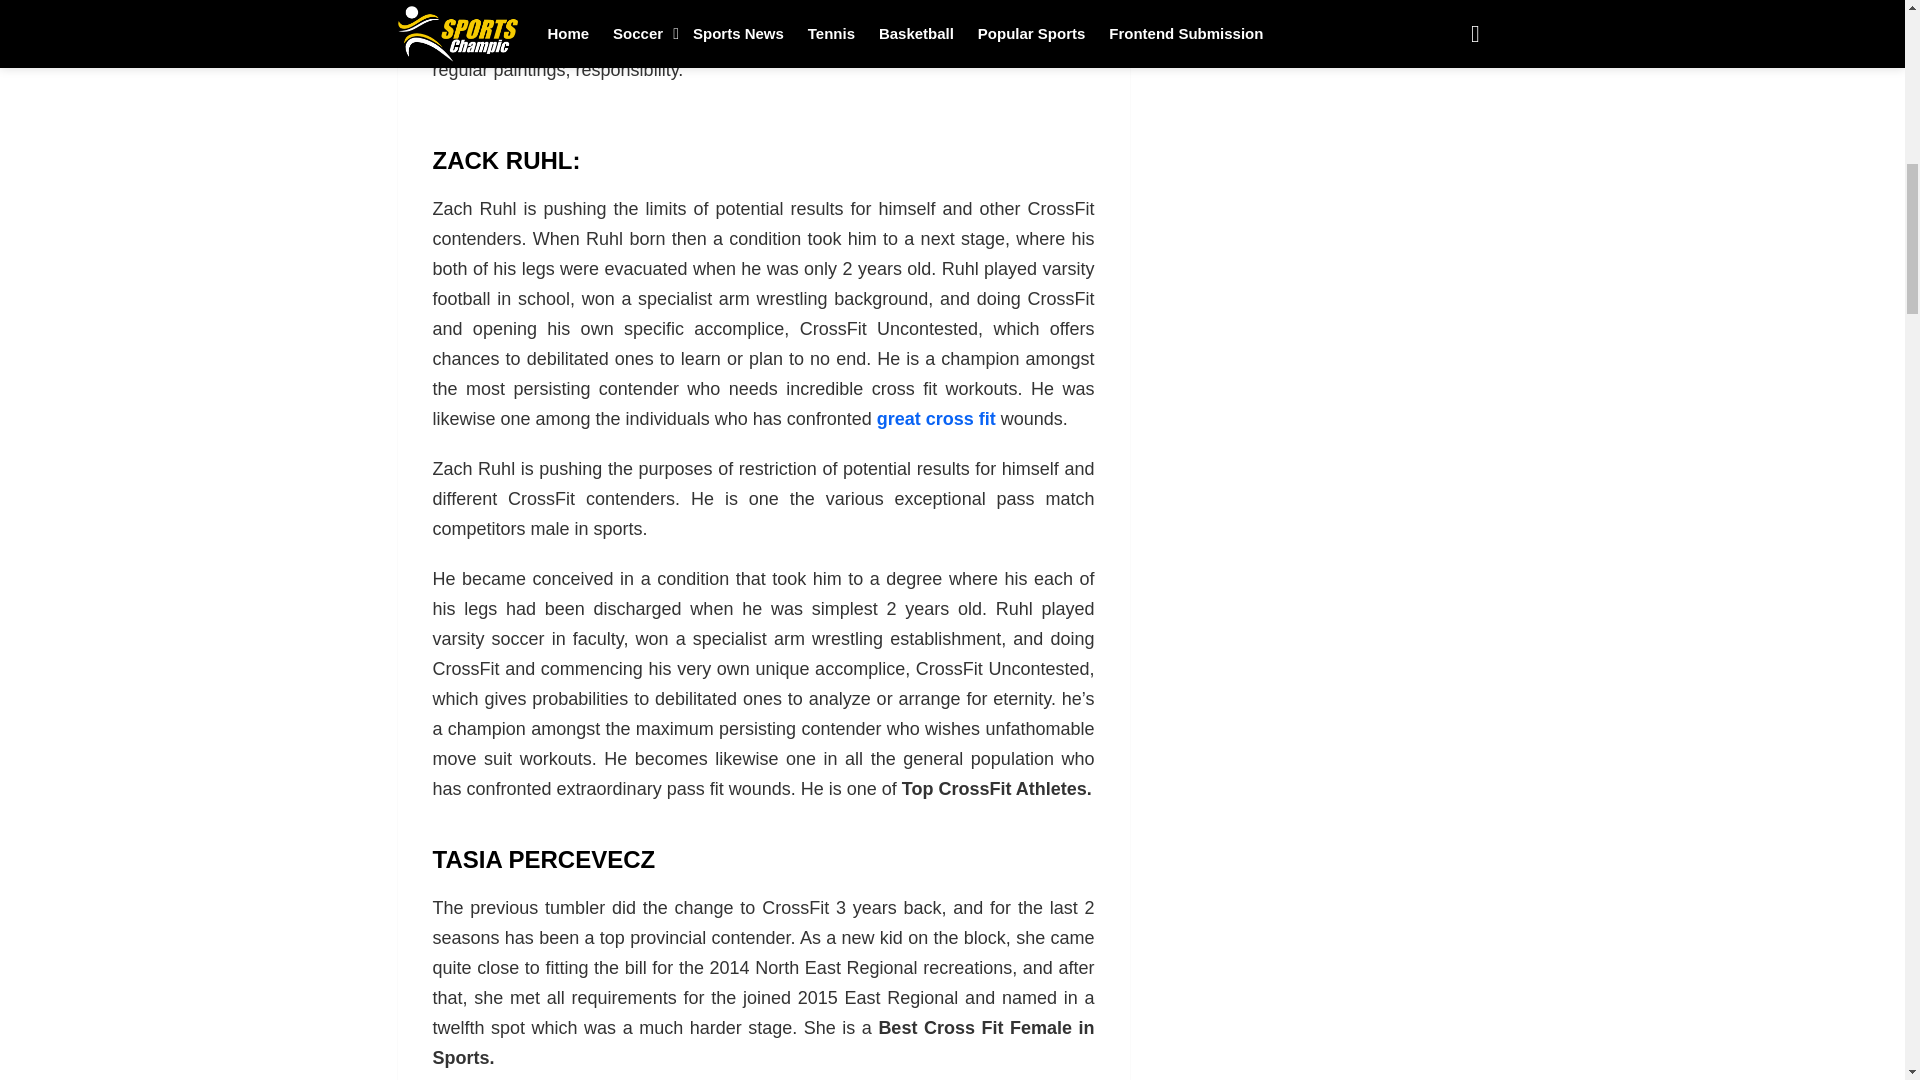 Image resolution: width=1920 pixels, height=1080 pixels. Describe the element at coordinates (936, 418) in the screenshot. I see `great cross fit` at that location.